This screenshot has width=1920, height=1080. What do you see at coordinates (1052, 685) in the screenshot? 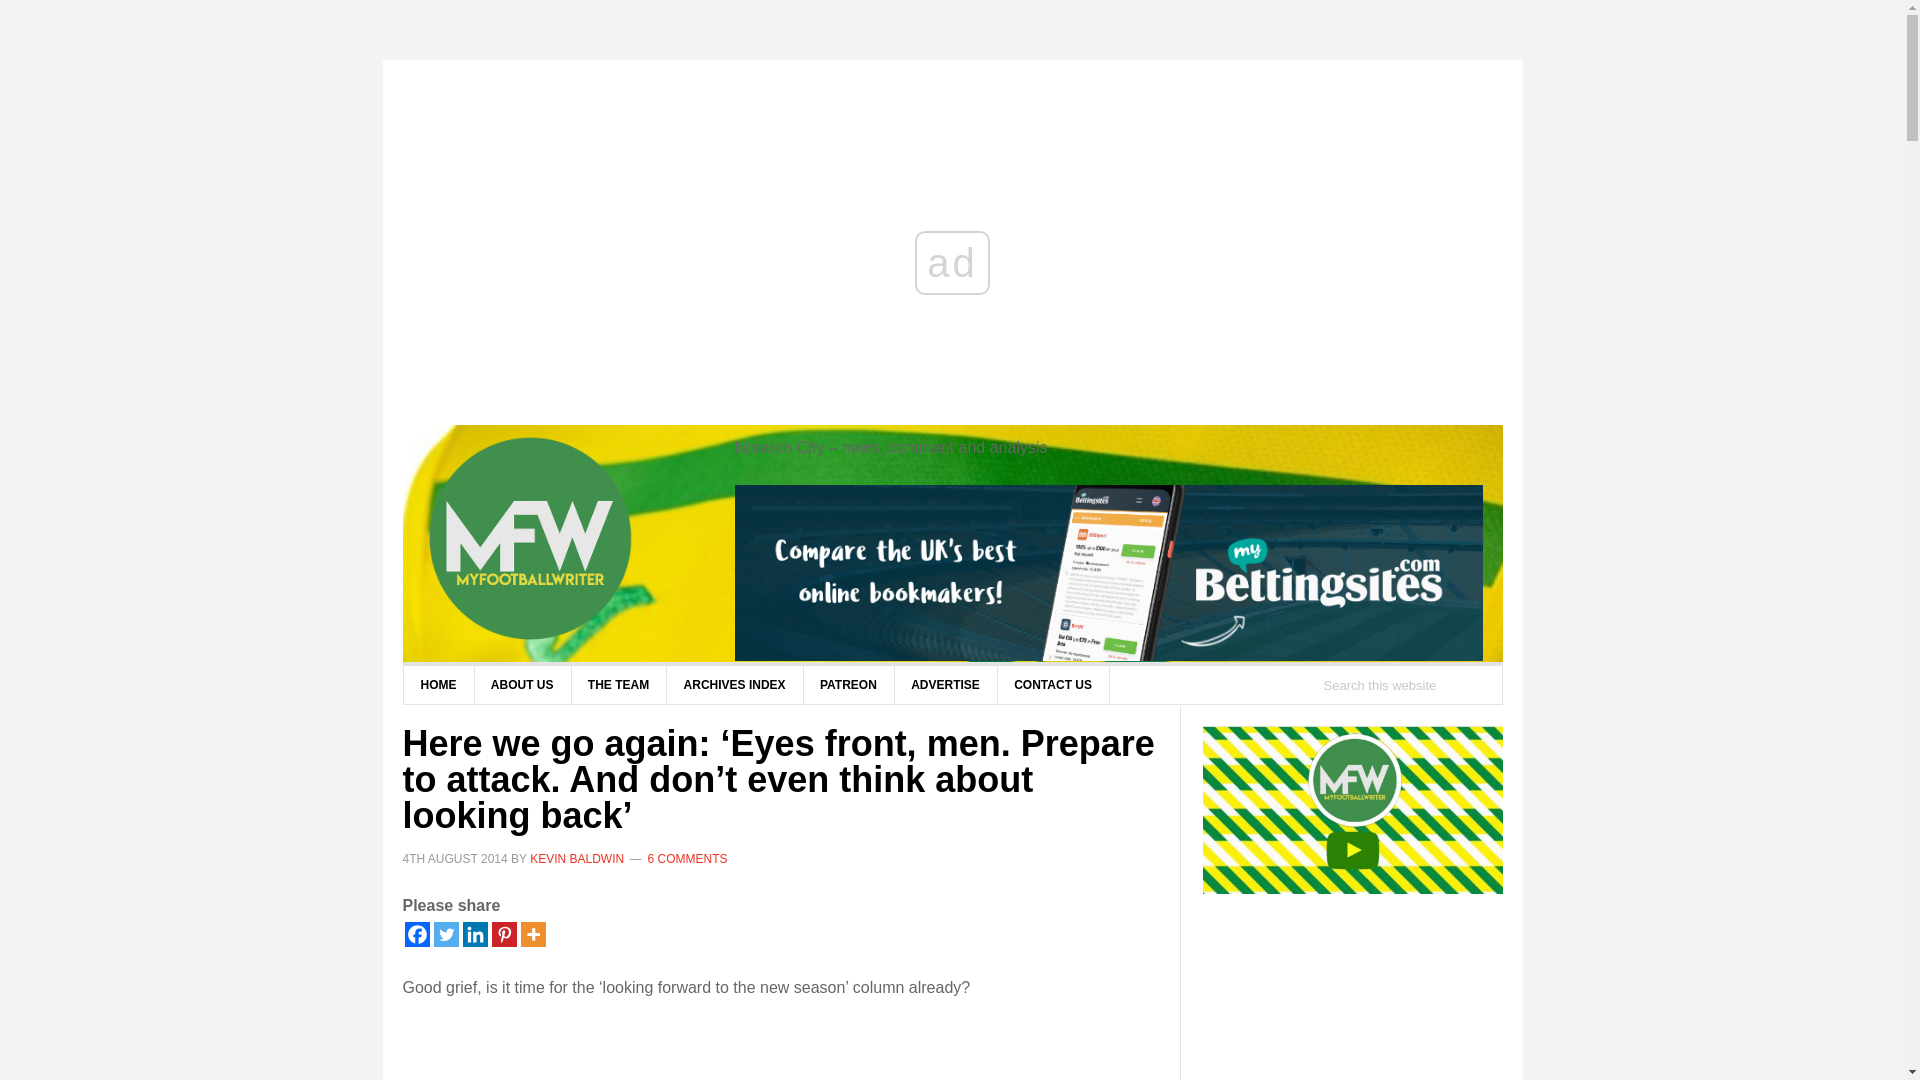
I see `CONTACT US` at bounding box center [1052, 685].